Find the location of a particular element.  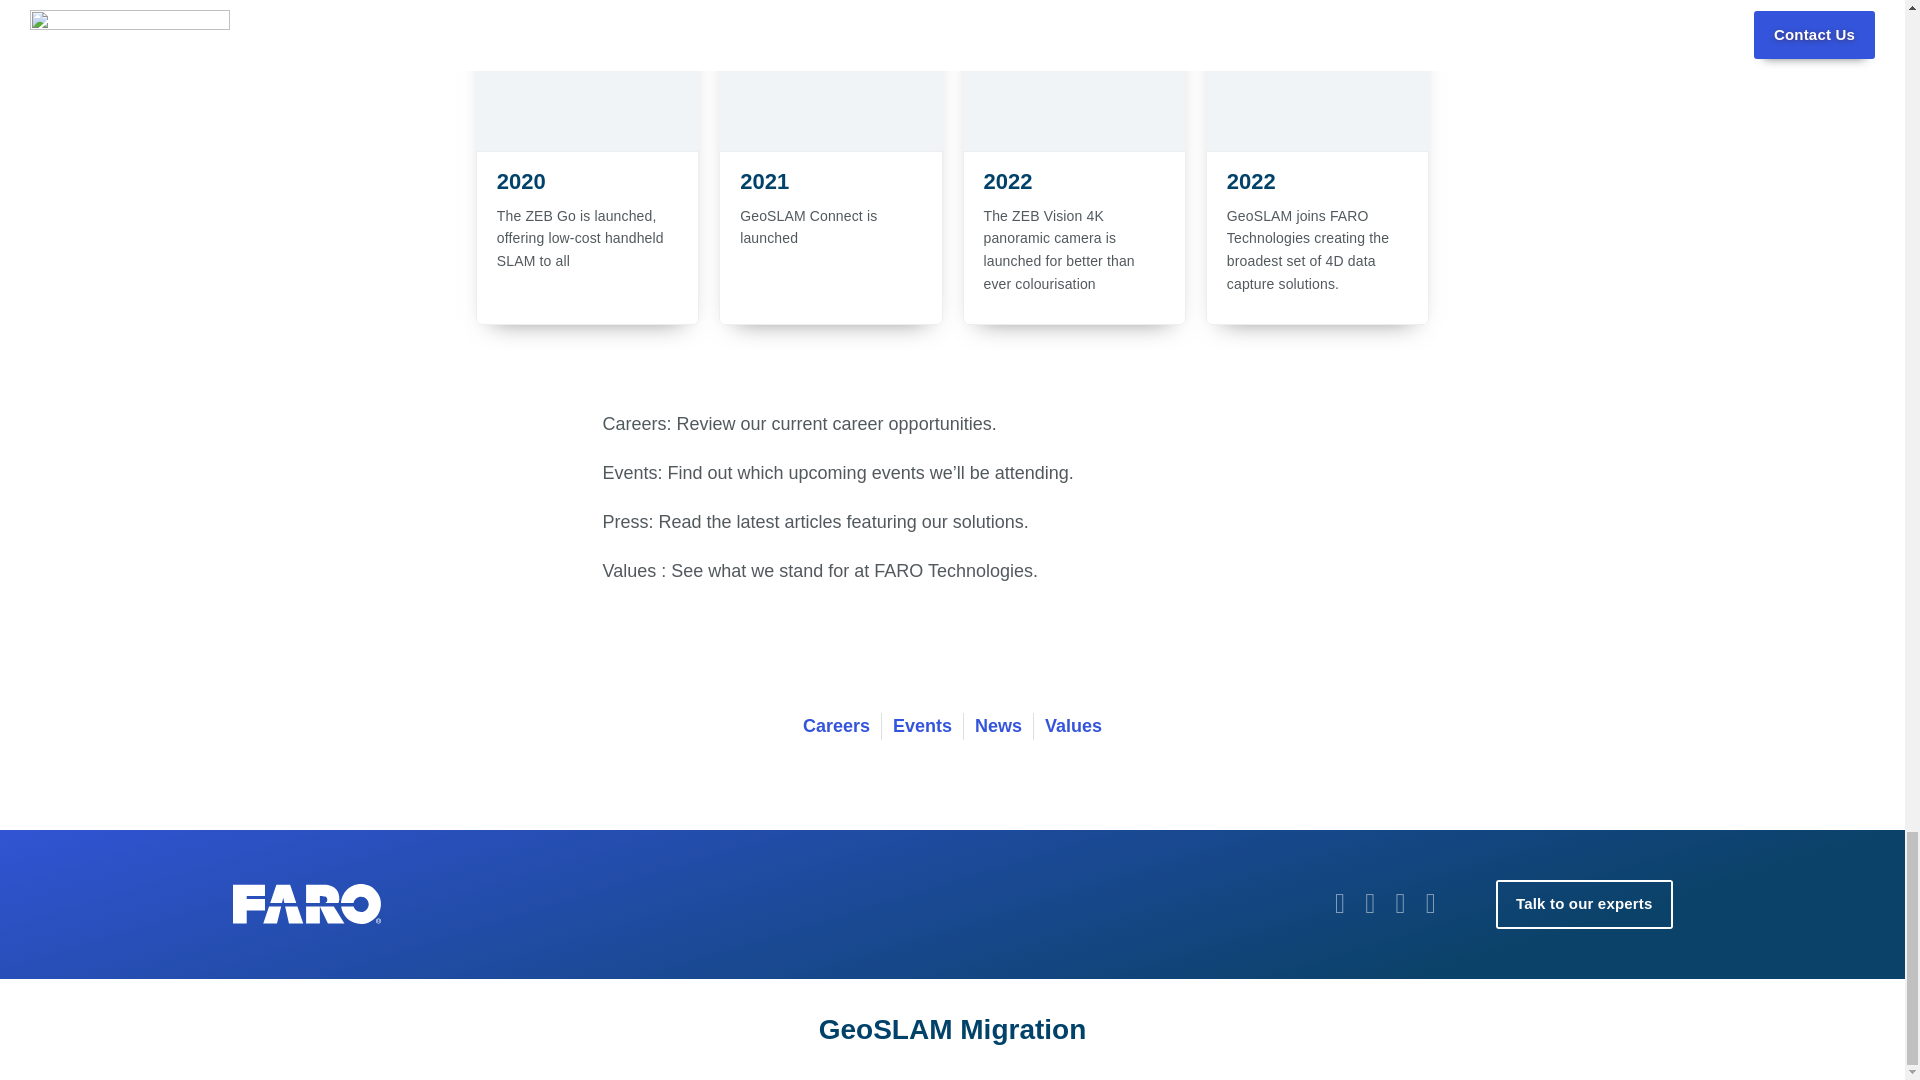

News is located at coordinates (998, 726).